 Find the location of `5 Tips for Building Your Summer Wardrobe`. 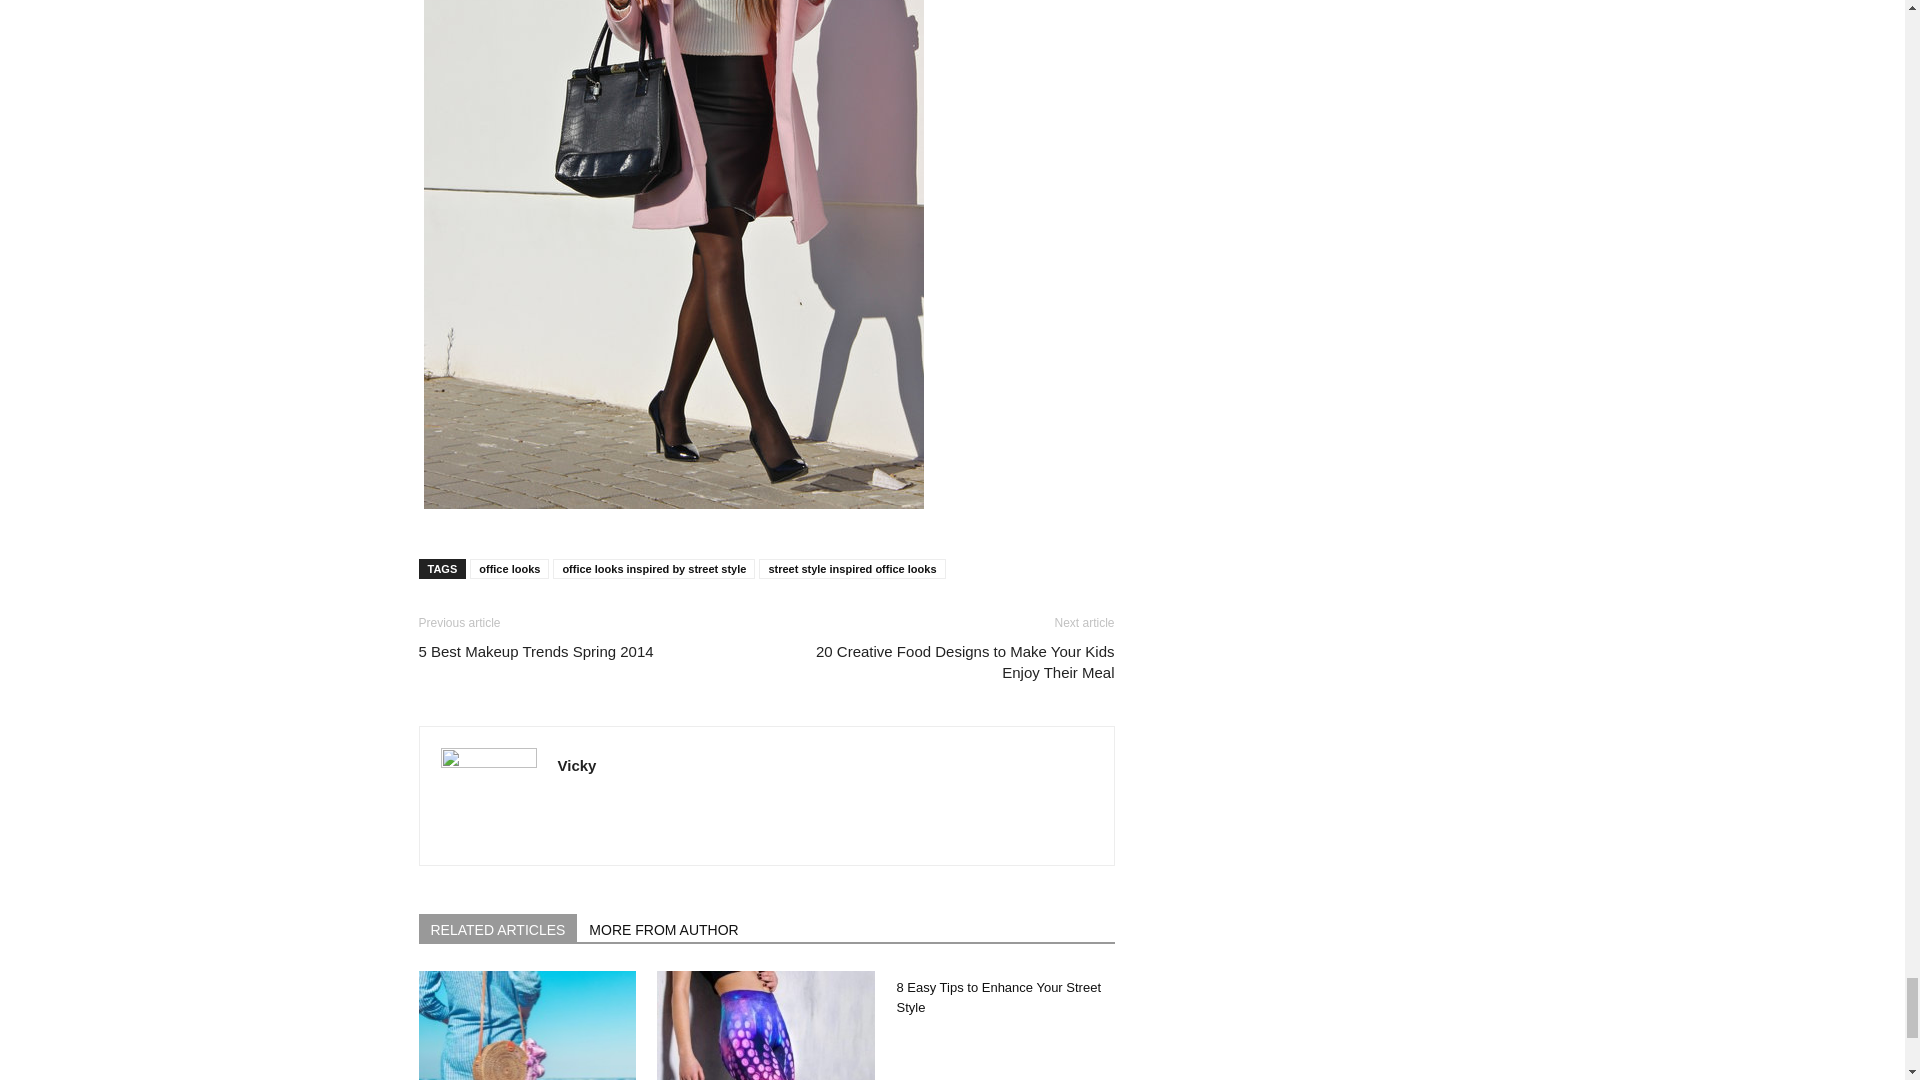

5 Tips for Building Your Summer Wardrobe is located at coordinates (526, 1025).